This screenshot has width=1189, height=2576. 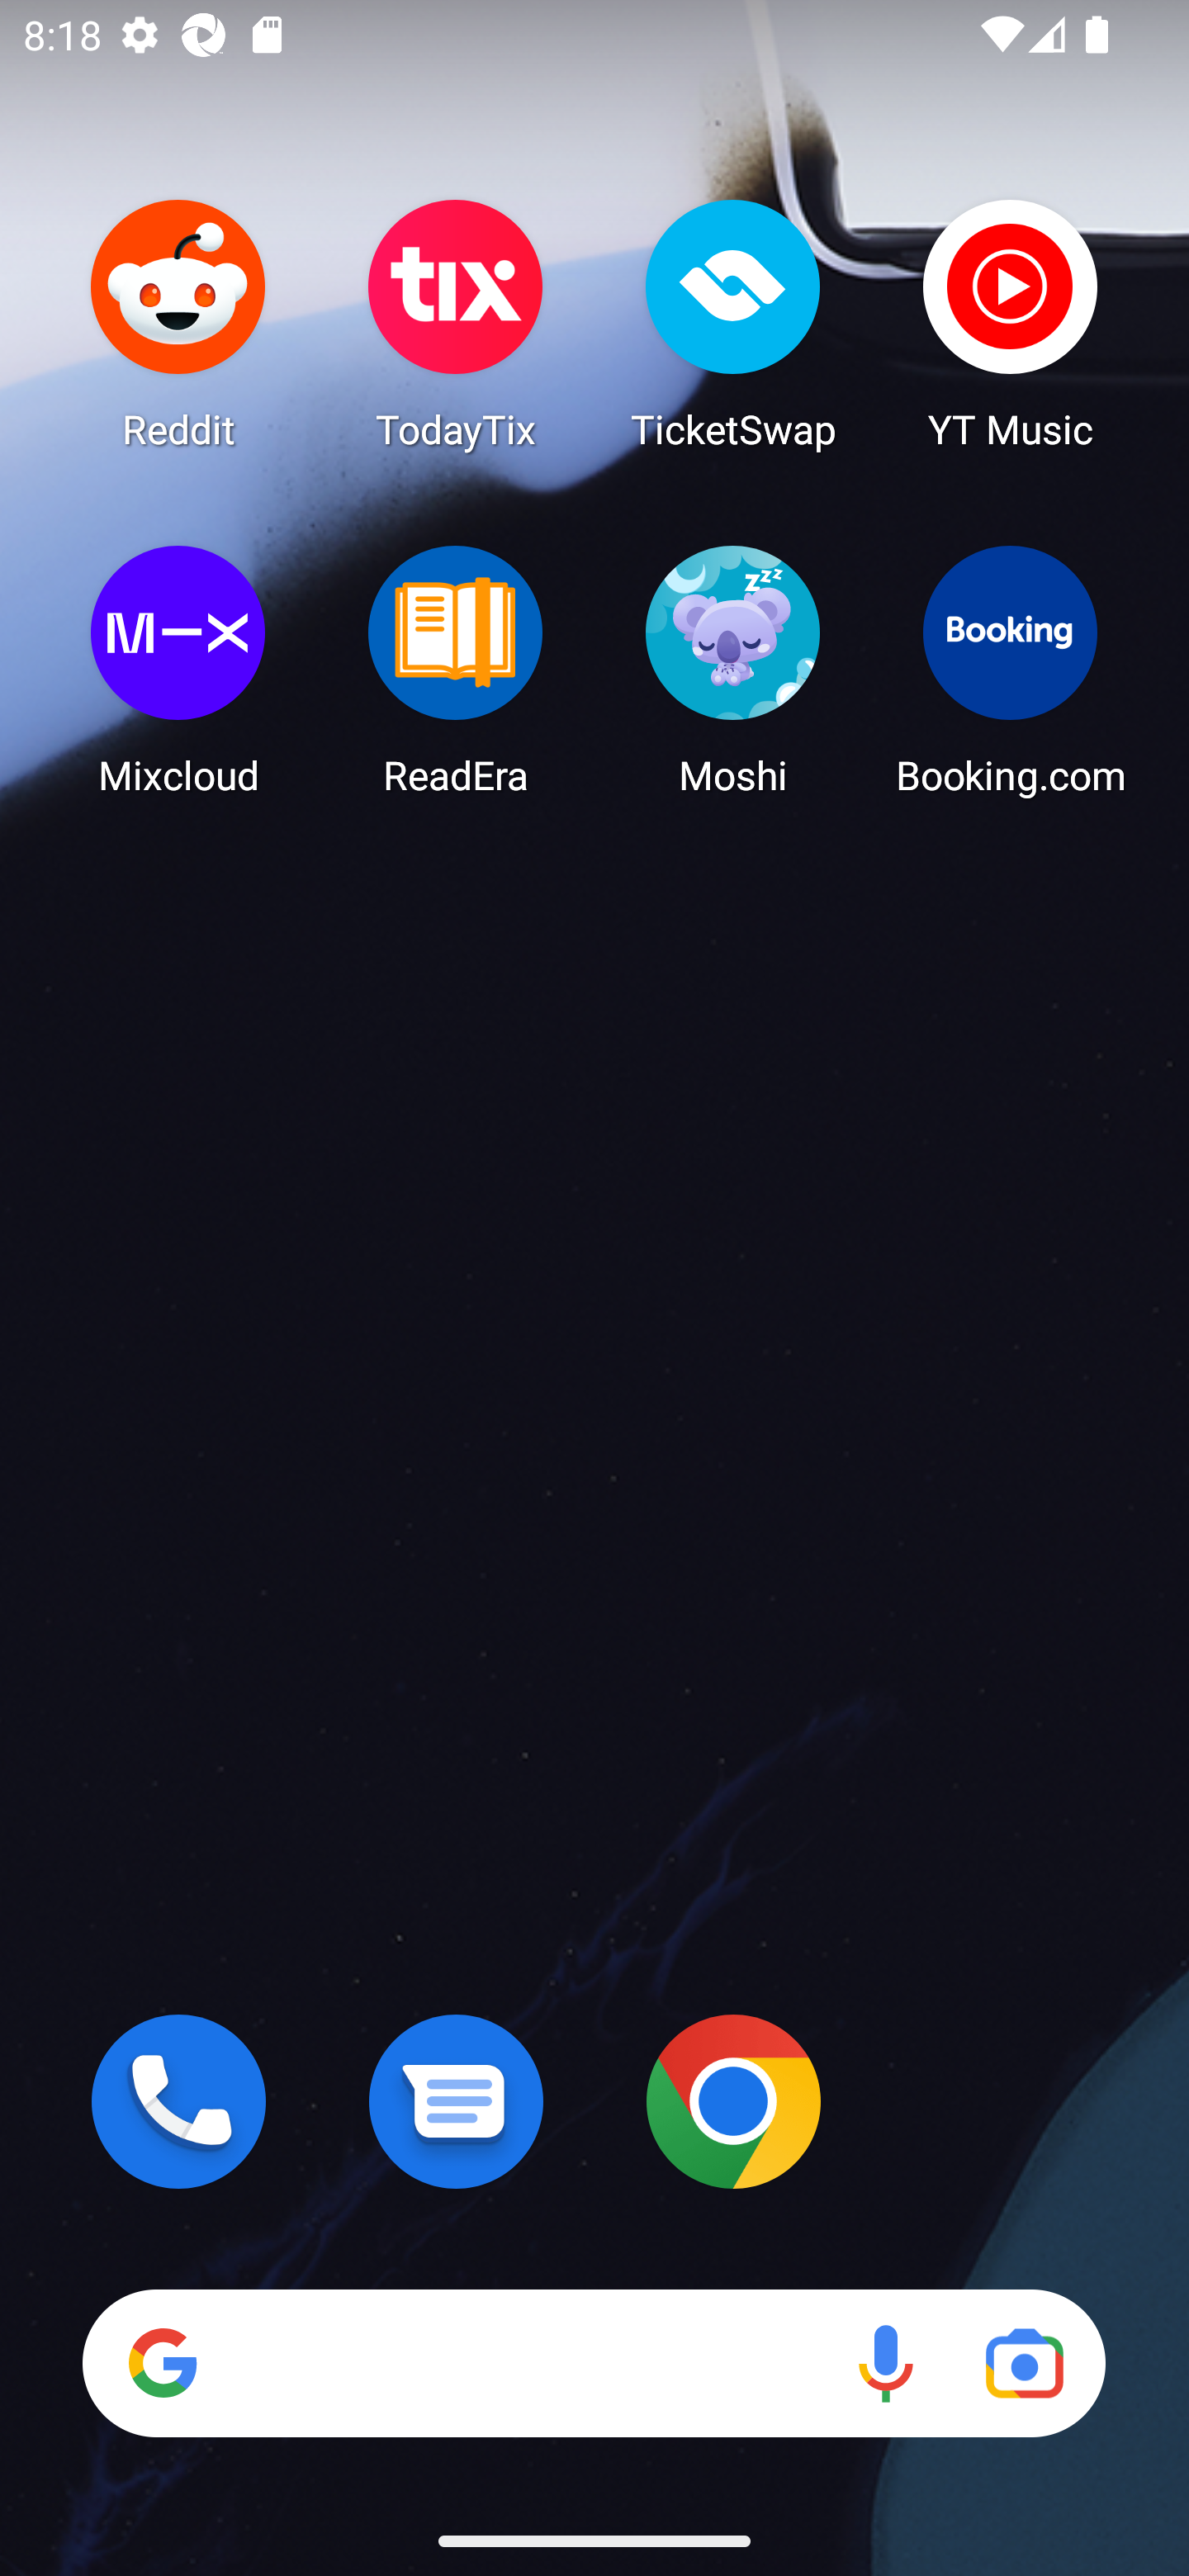 I want to click on TicketSwap, so click(x=733, y=324).